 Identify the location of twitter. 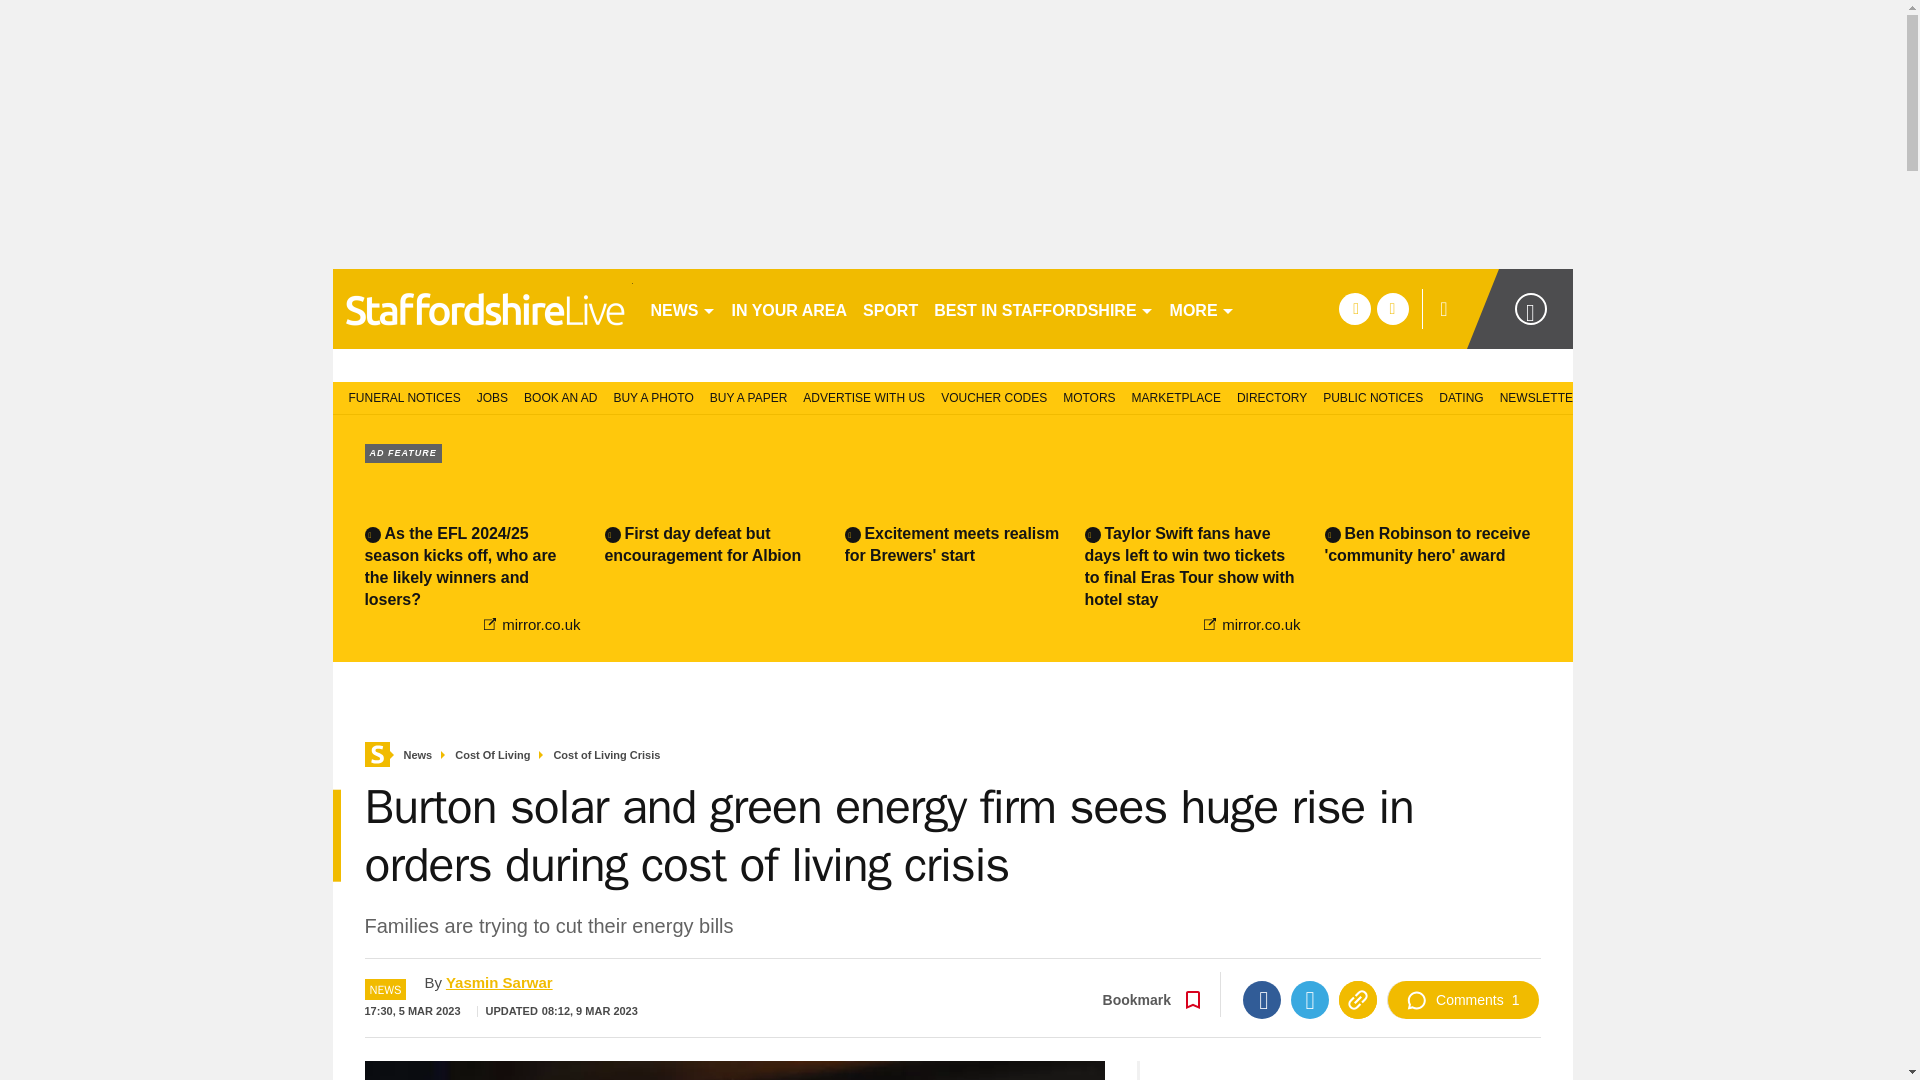
(1392, 308).